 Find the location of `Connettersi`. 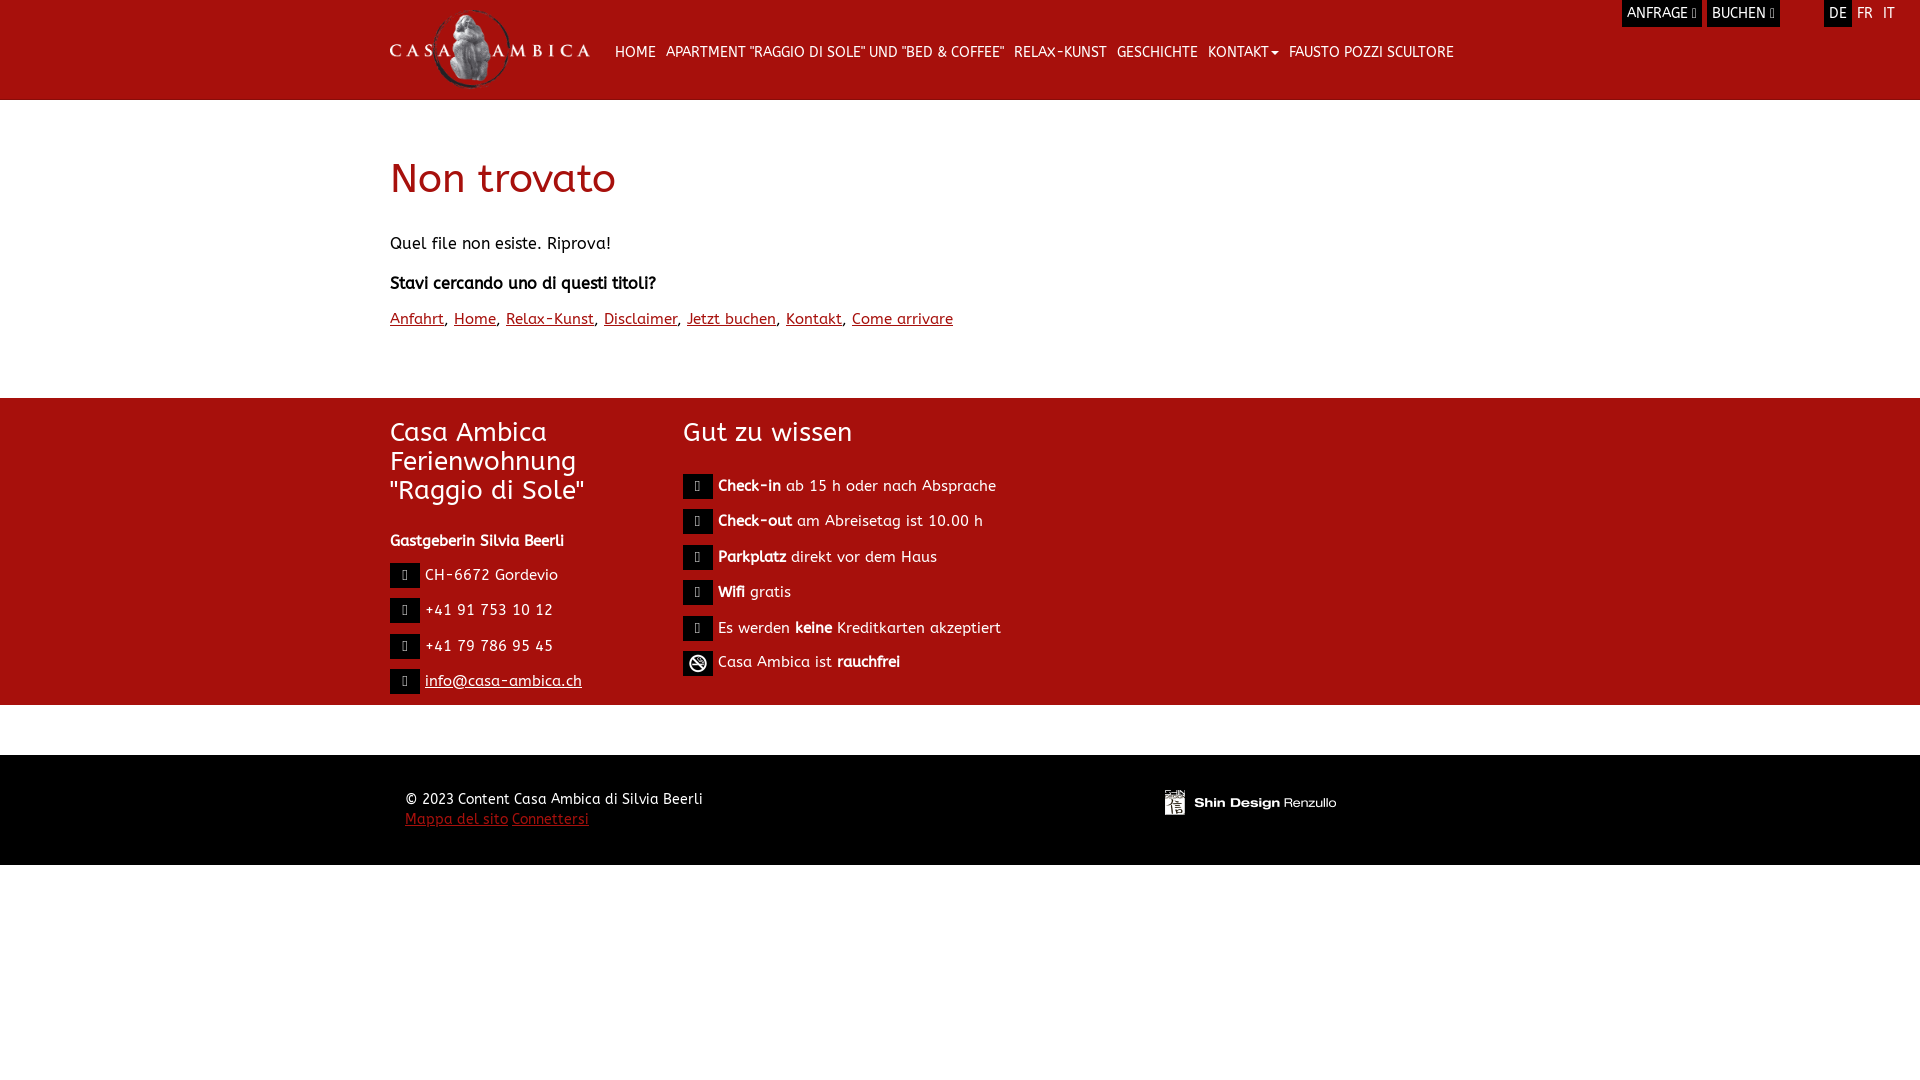

Connettersi is located at coordinates (550, 820).